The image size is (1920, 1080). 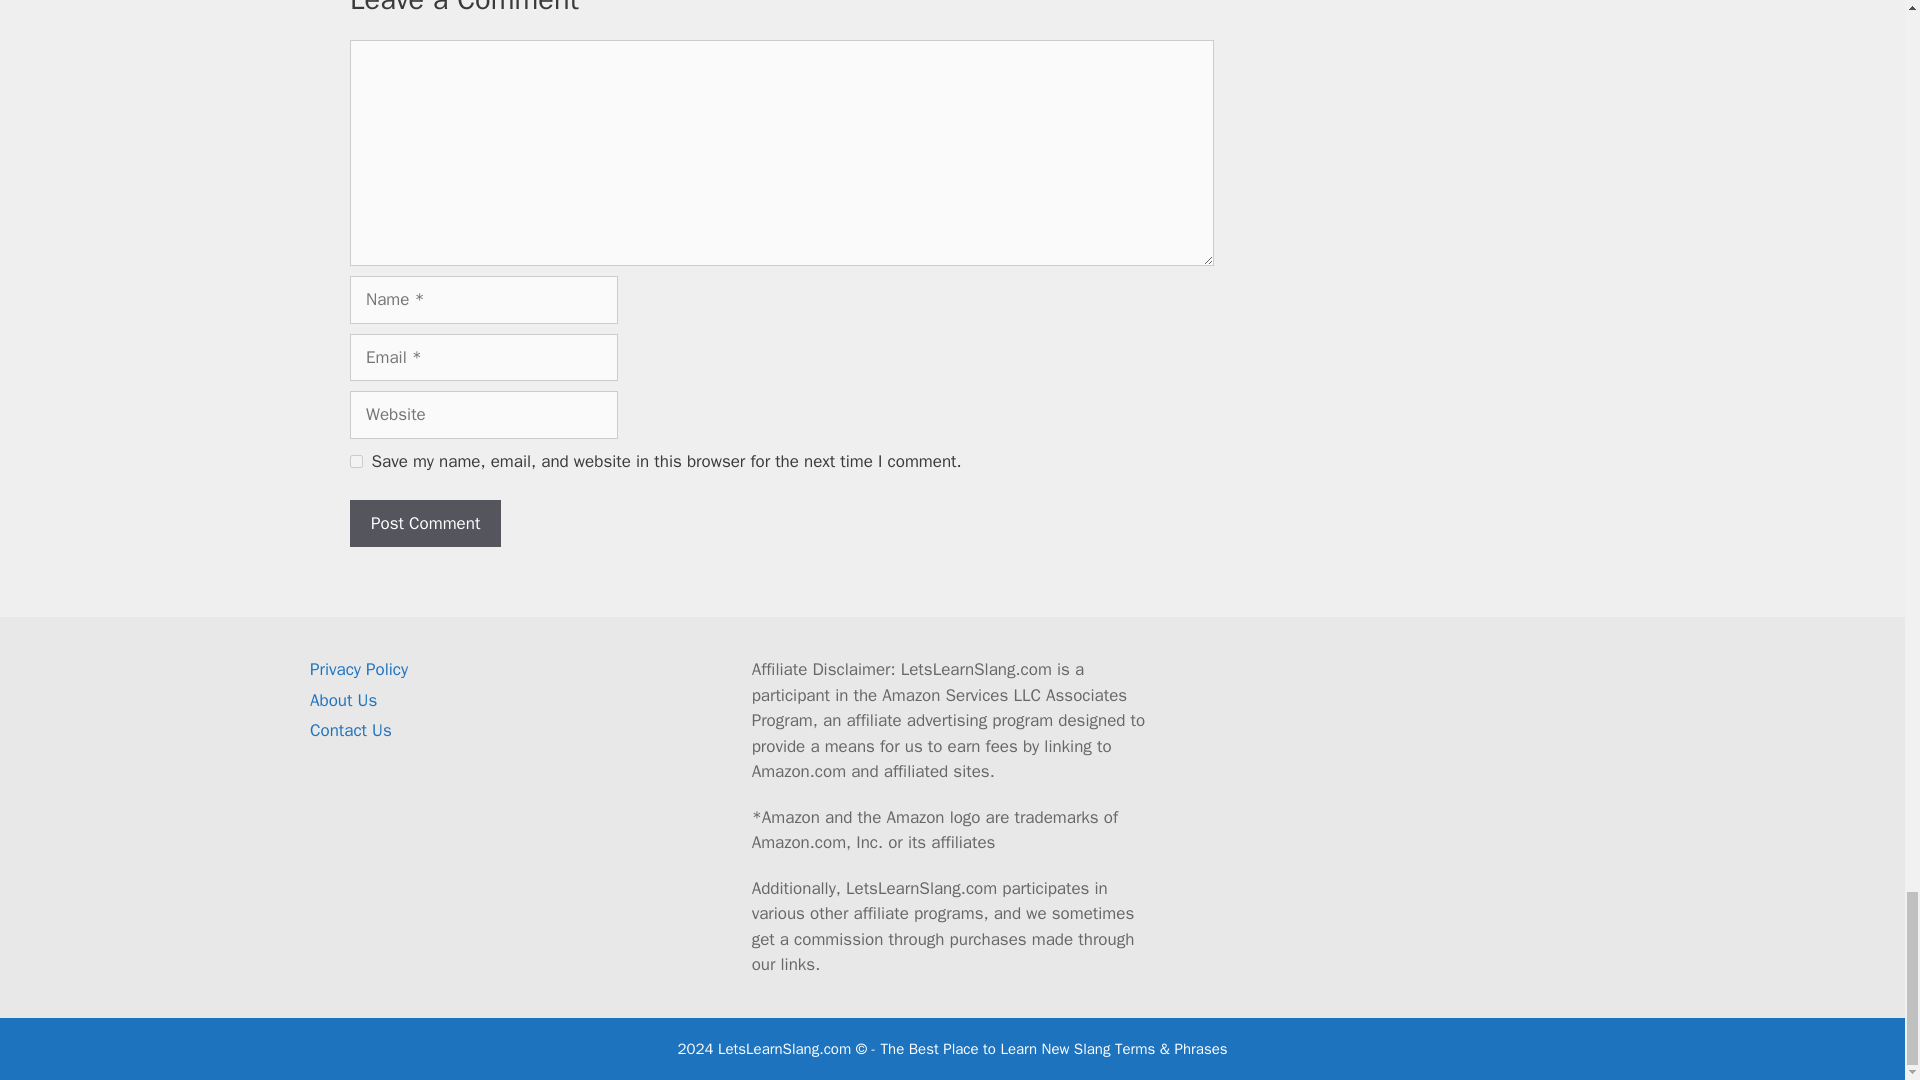 I want to click on yes, so click(x=356, y=460).